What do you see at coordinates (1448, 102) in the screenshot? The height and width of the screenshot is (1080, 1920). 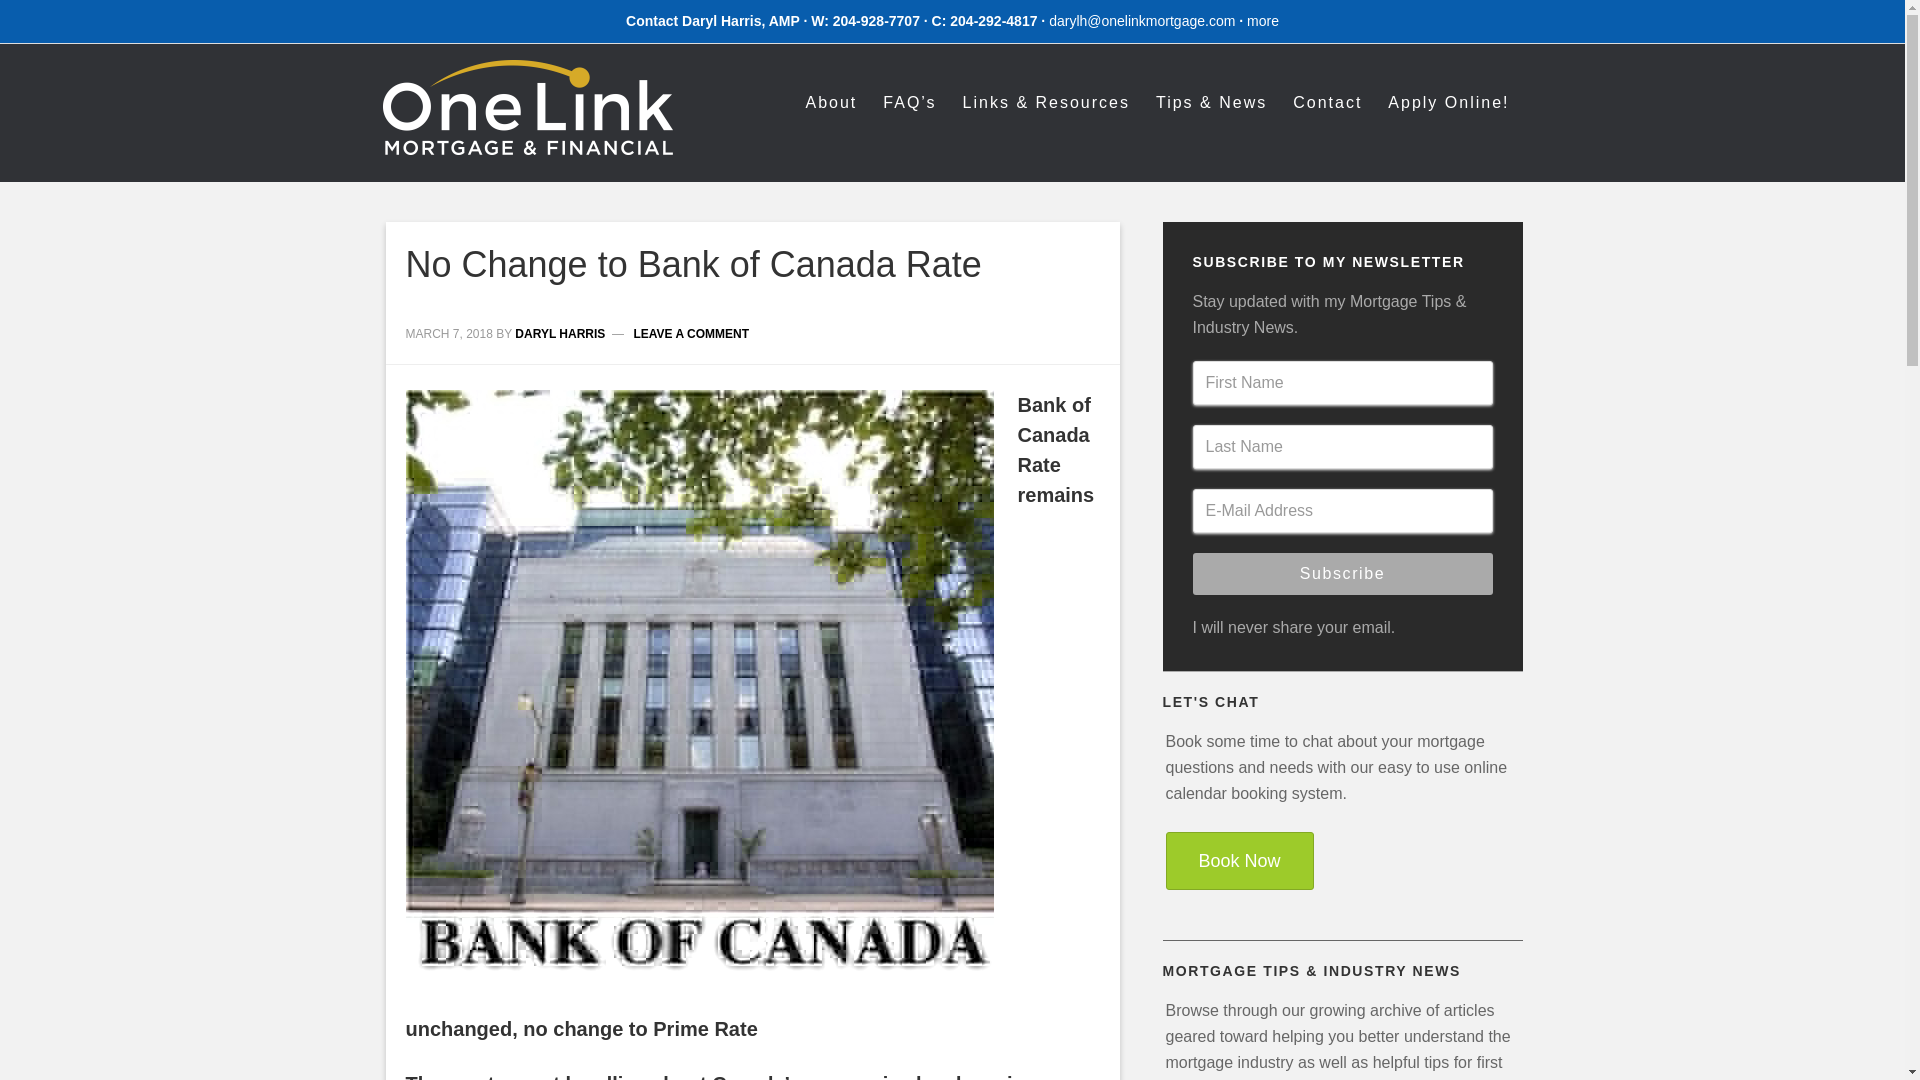 I see `Apply Online!` at bounding box center [1448, 102].